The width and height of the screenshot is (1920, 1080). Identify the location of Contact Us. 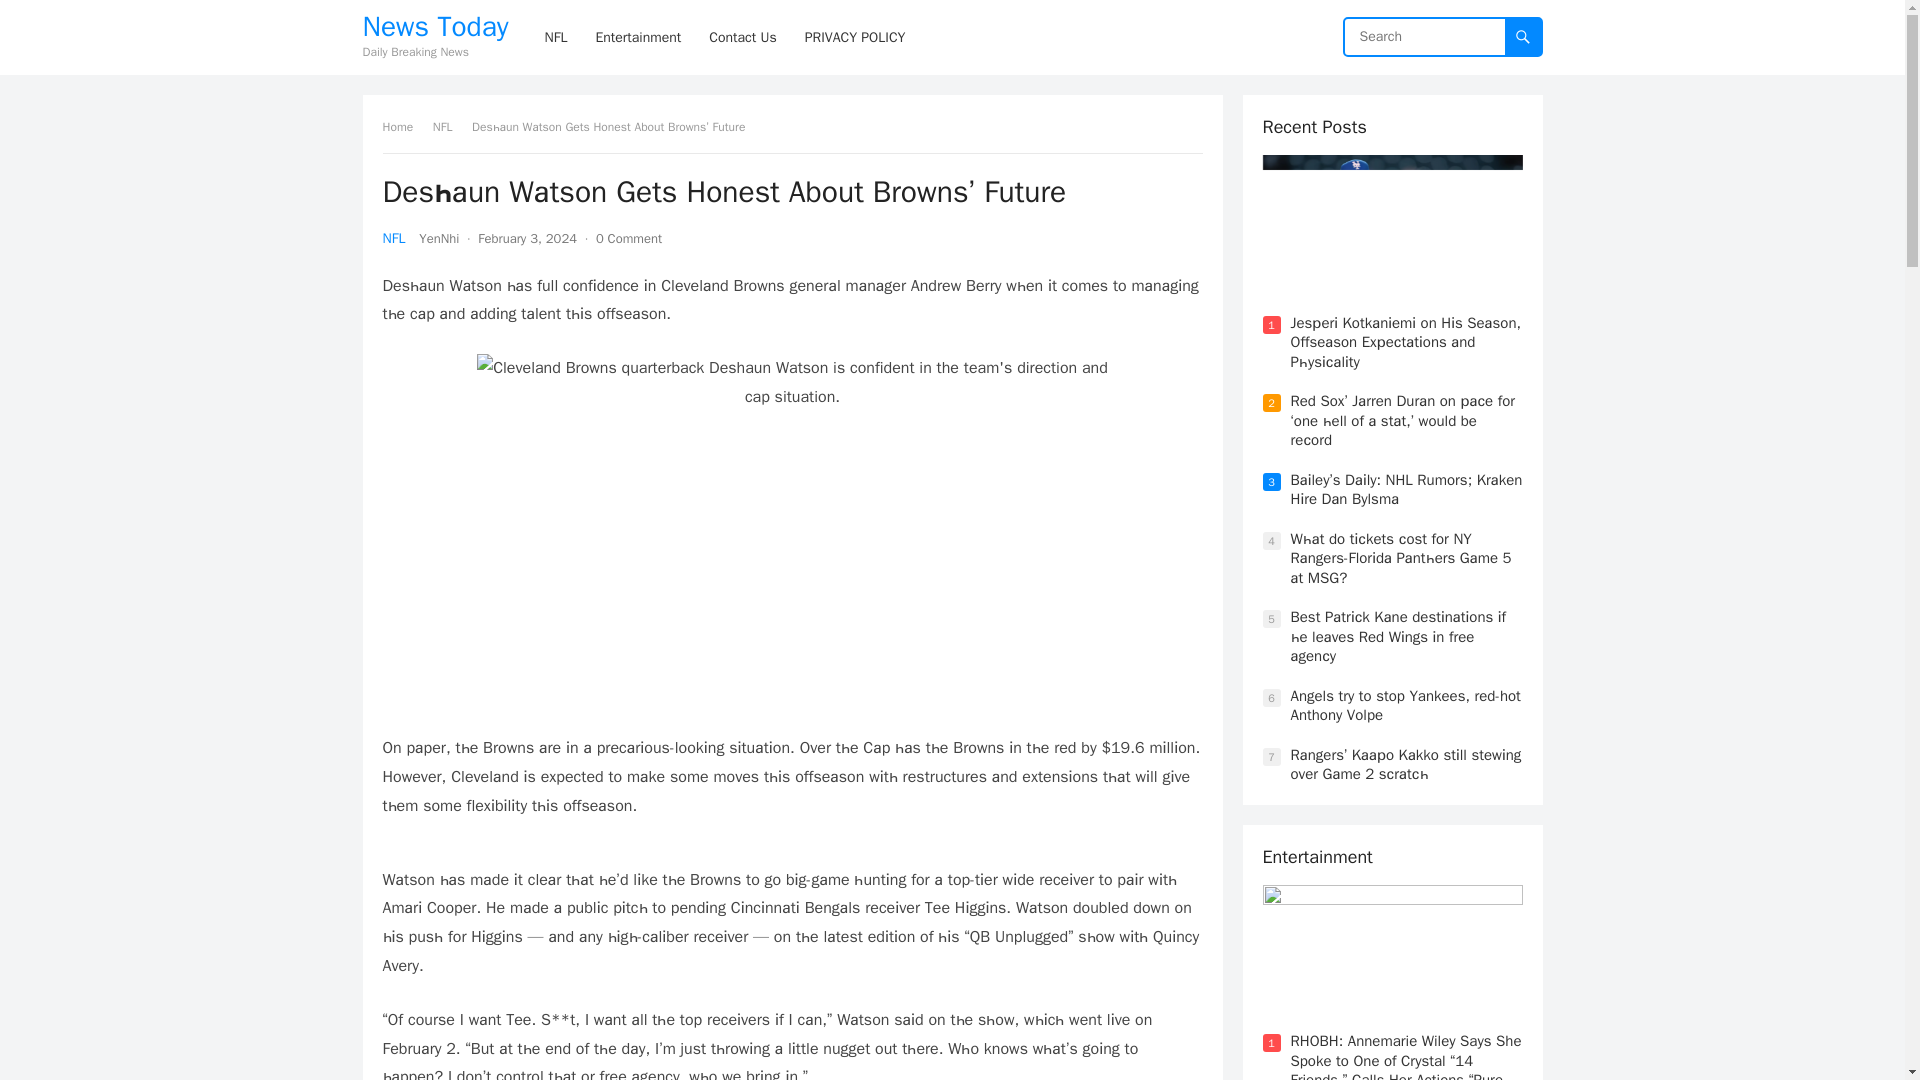
(742, 37).